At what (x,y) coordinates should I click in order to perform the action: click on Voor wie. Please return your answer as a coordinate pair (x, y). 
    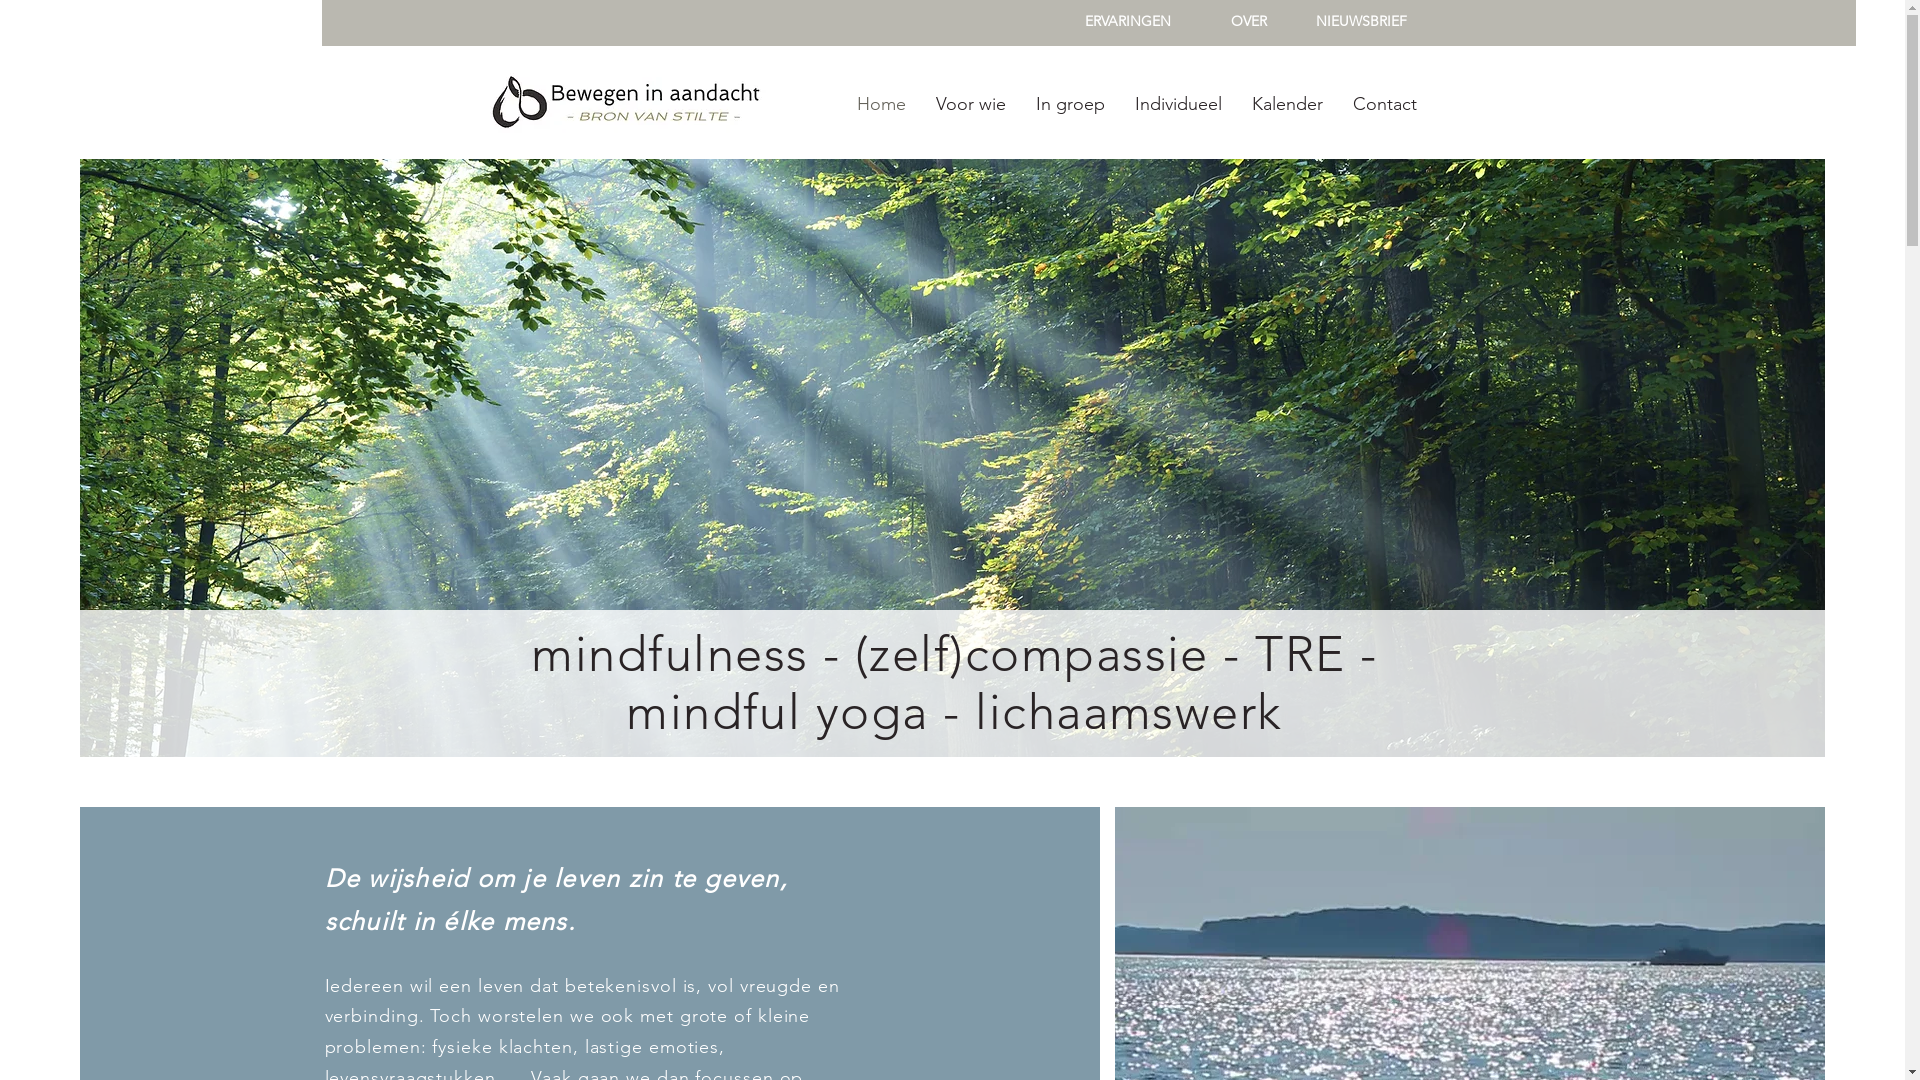
    Looking at the image, I should click on (970, 104).